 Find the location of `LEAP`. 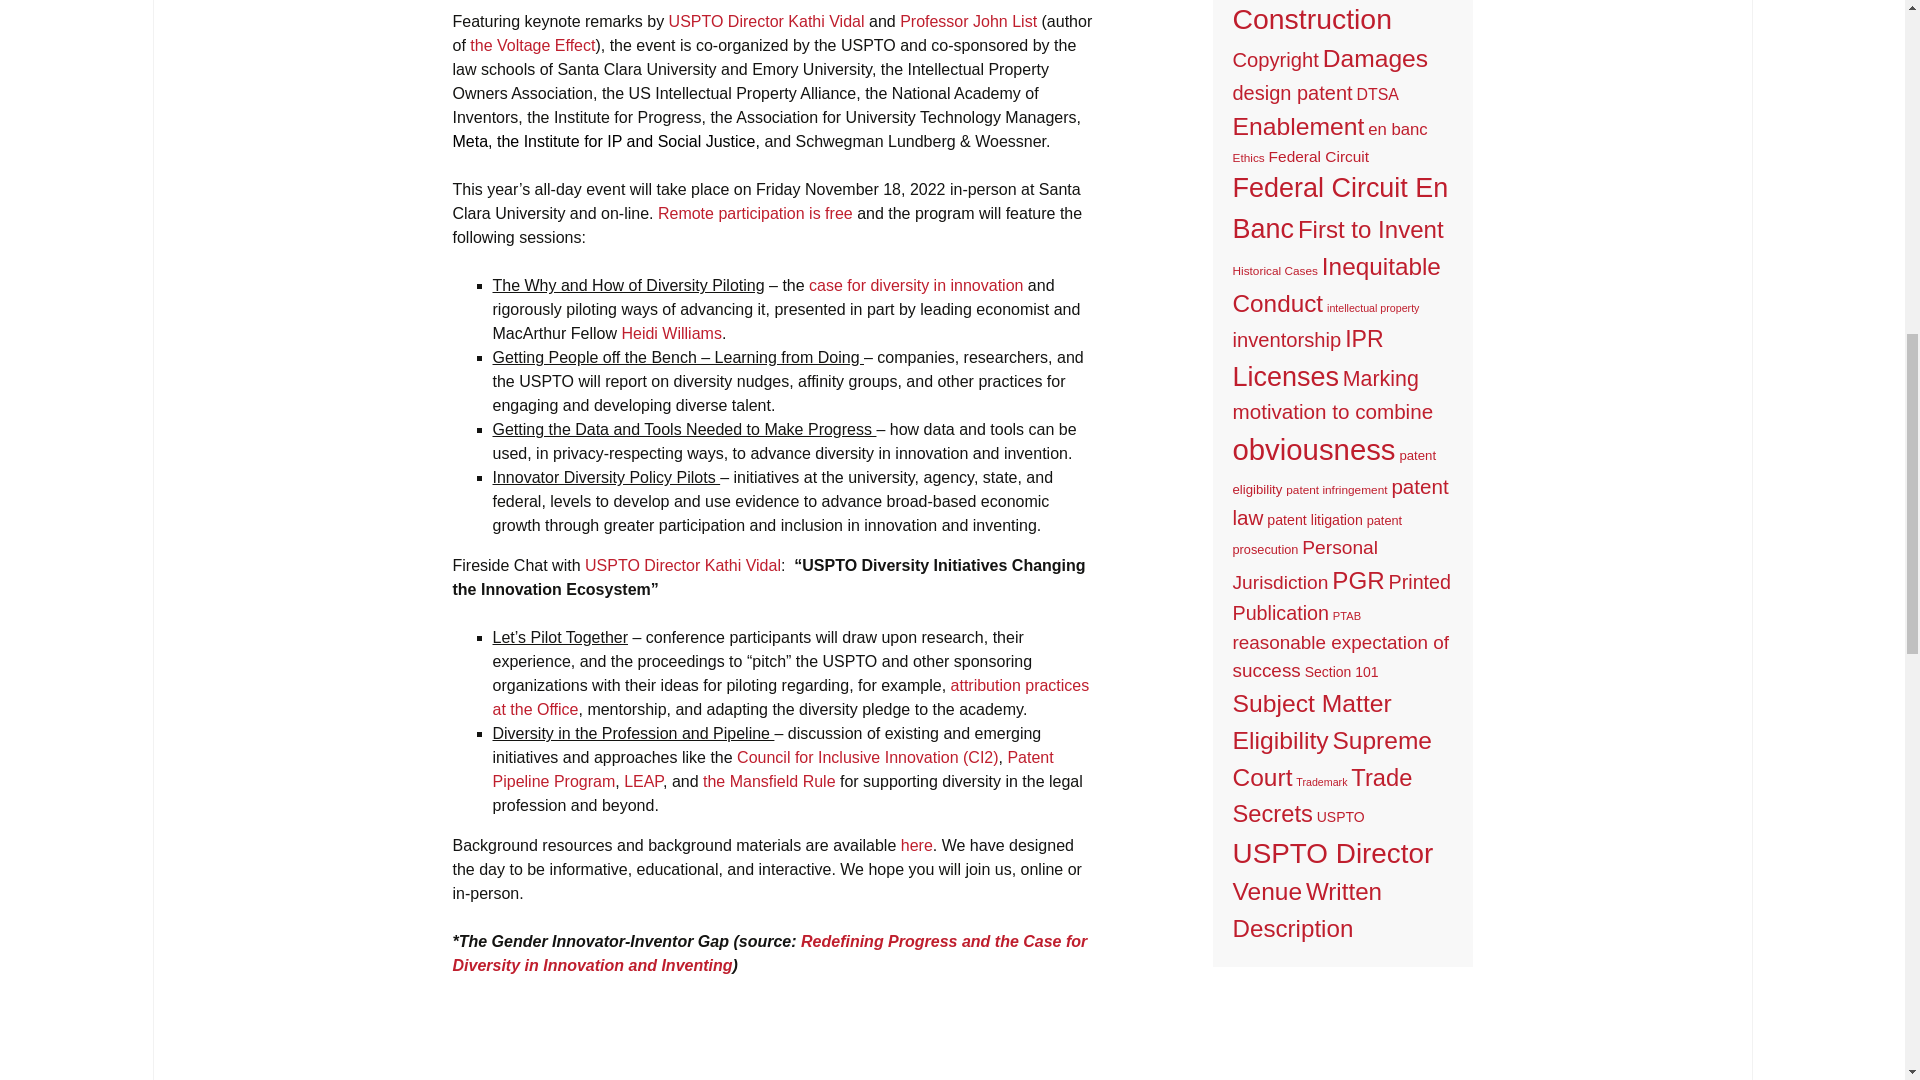

LEAP is located at coordinates (643, 781).